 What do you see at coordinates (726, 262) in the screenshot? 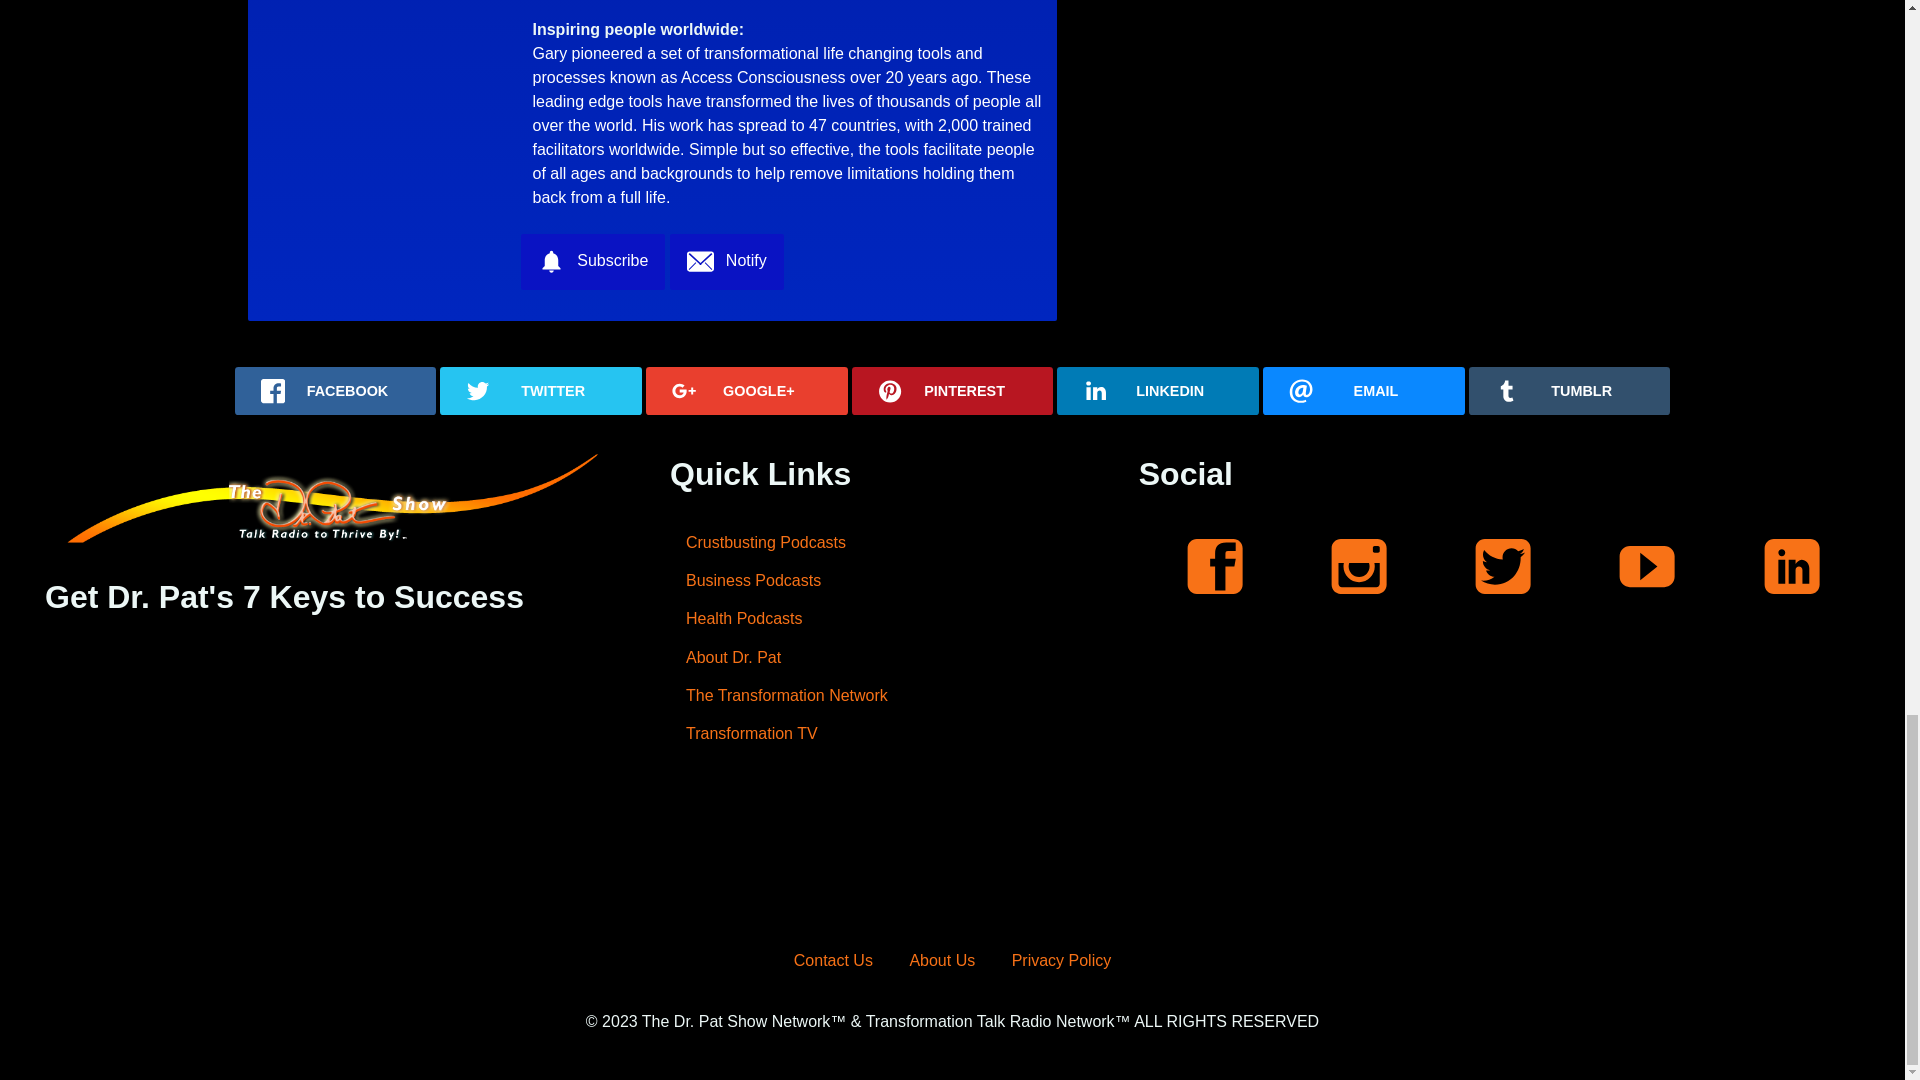
I see ` Notify` at bounding box center [726, 262].